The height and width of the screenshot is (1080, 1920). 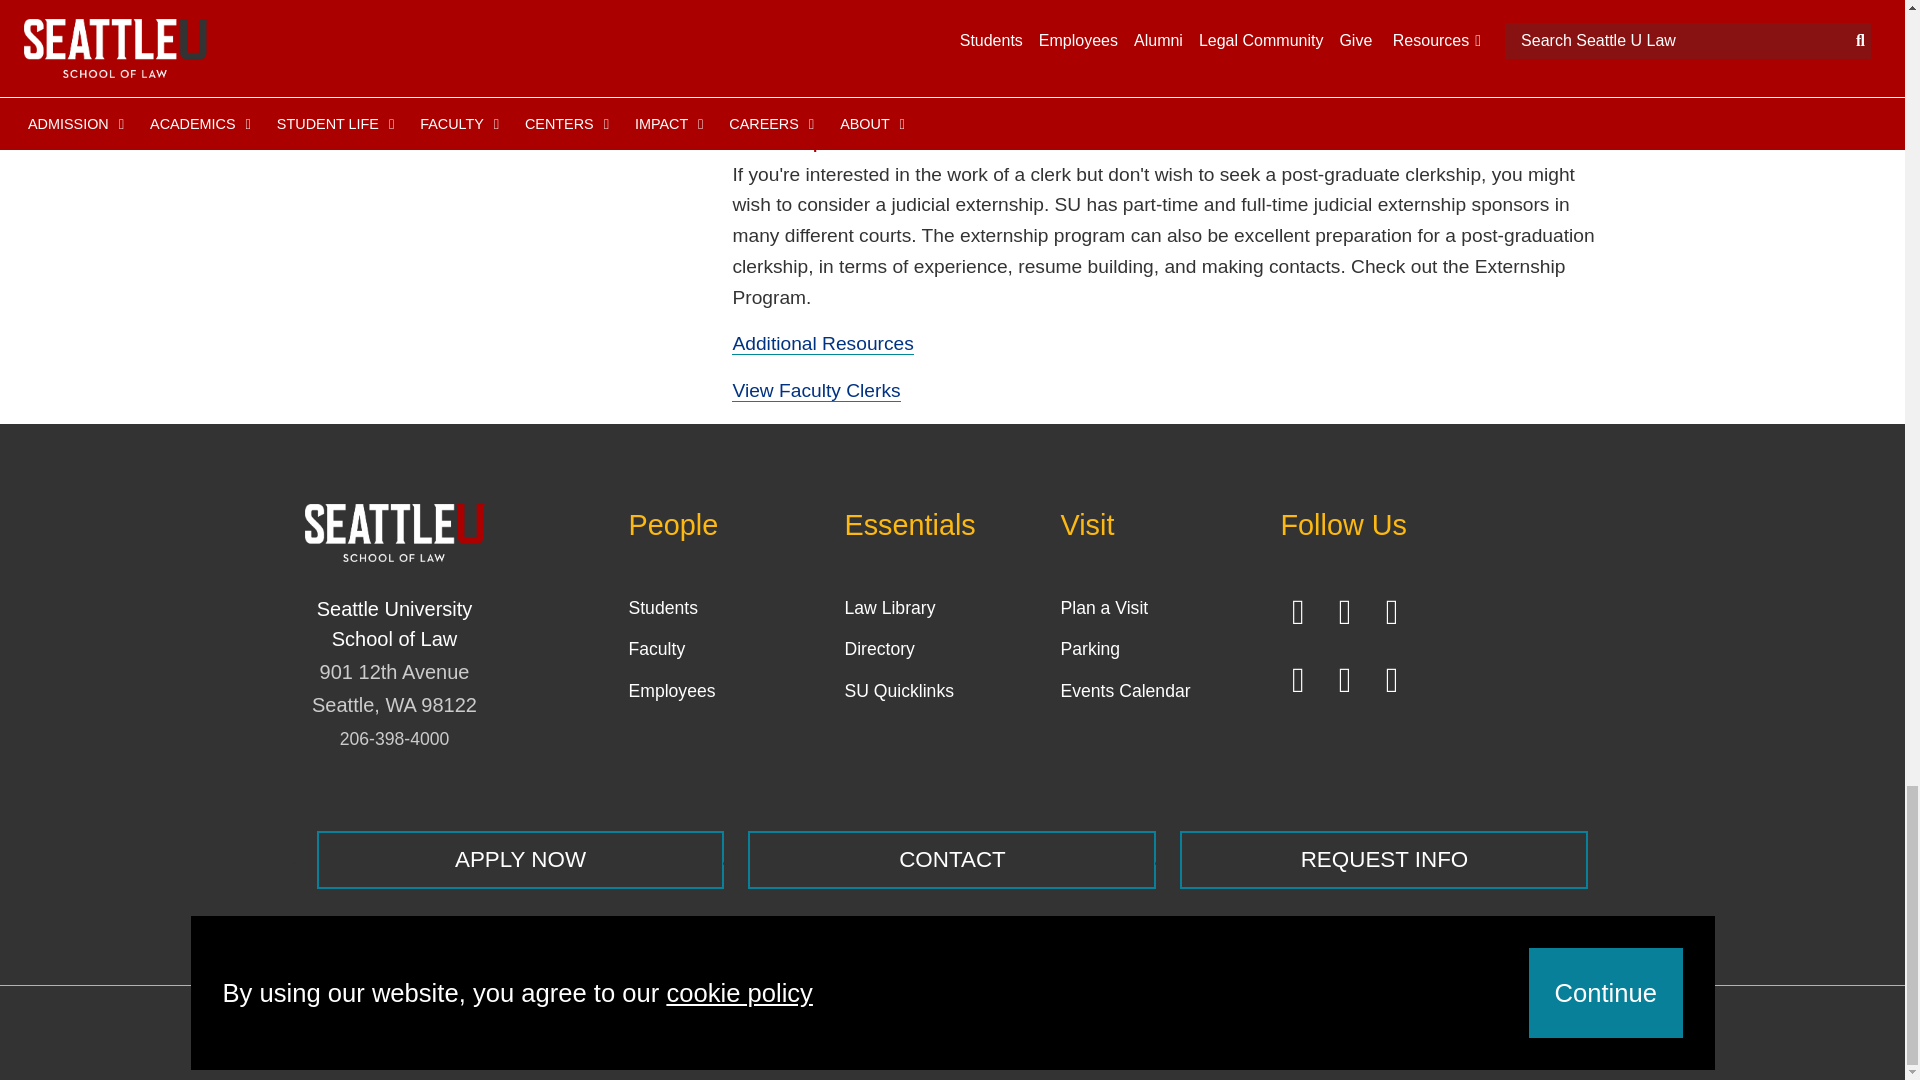 I want to click on Apply to Seattle U Law programs, so click(x=520, y=859).